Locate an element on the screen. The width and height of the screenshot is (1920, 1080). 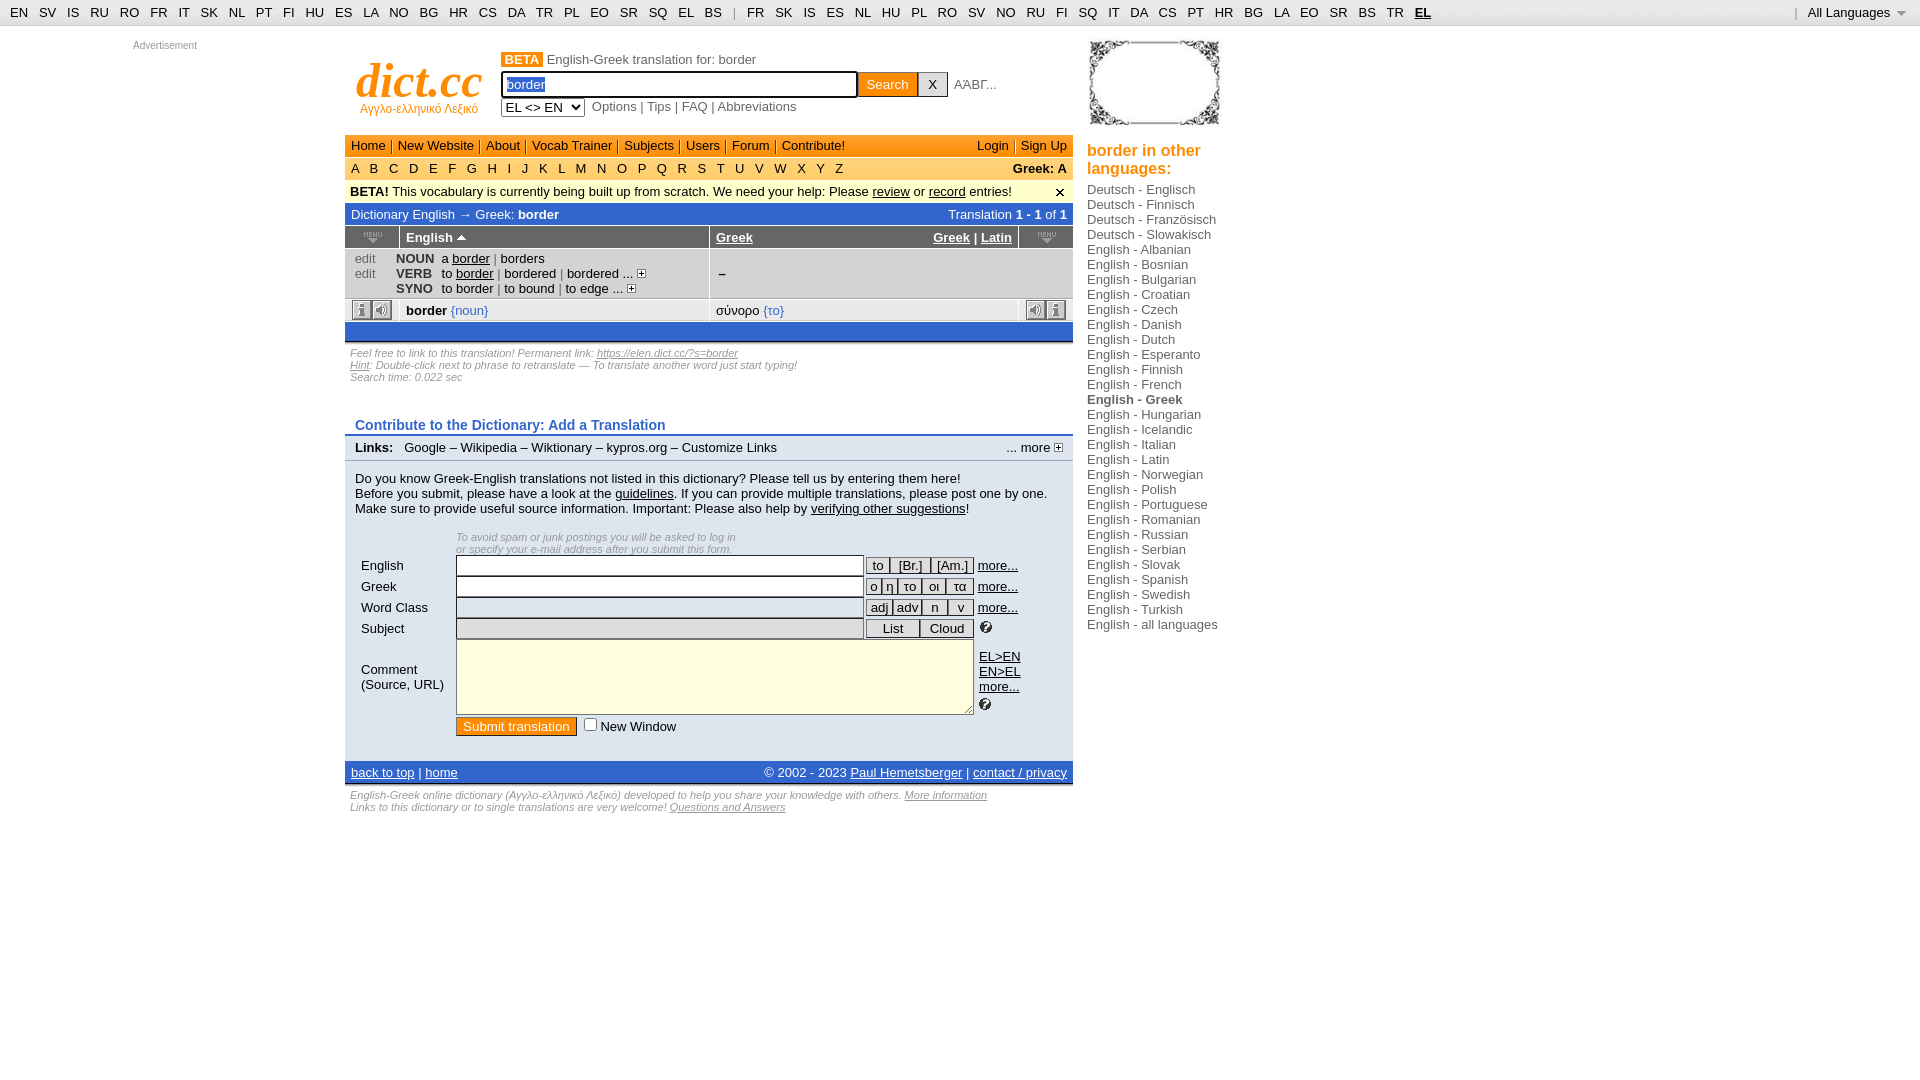
HR is located at coordinates (1224, 12).